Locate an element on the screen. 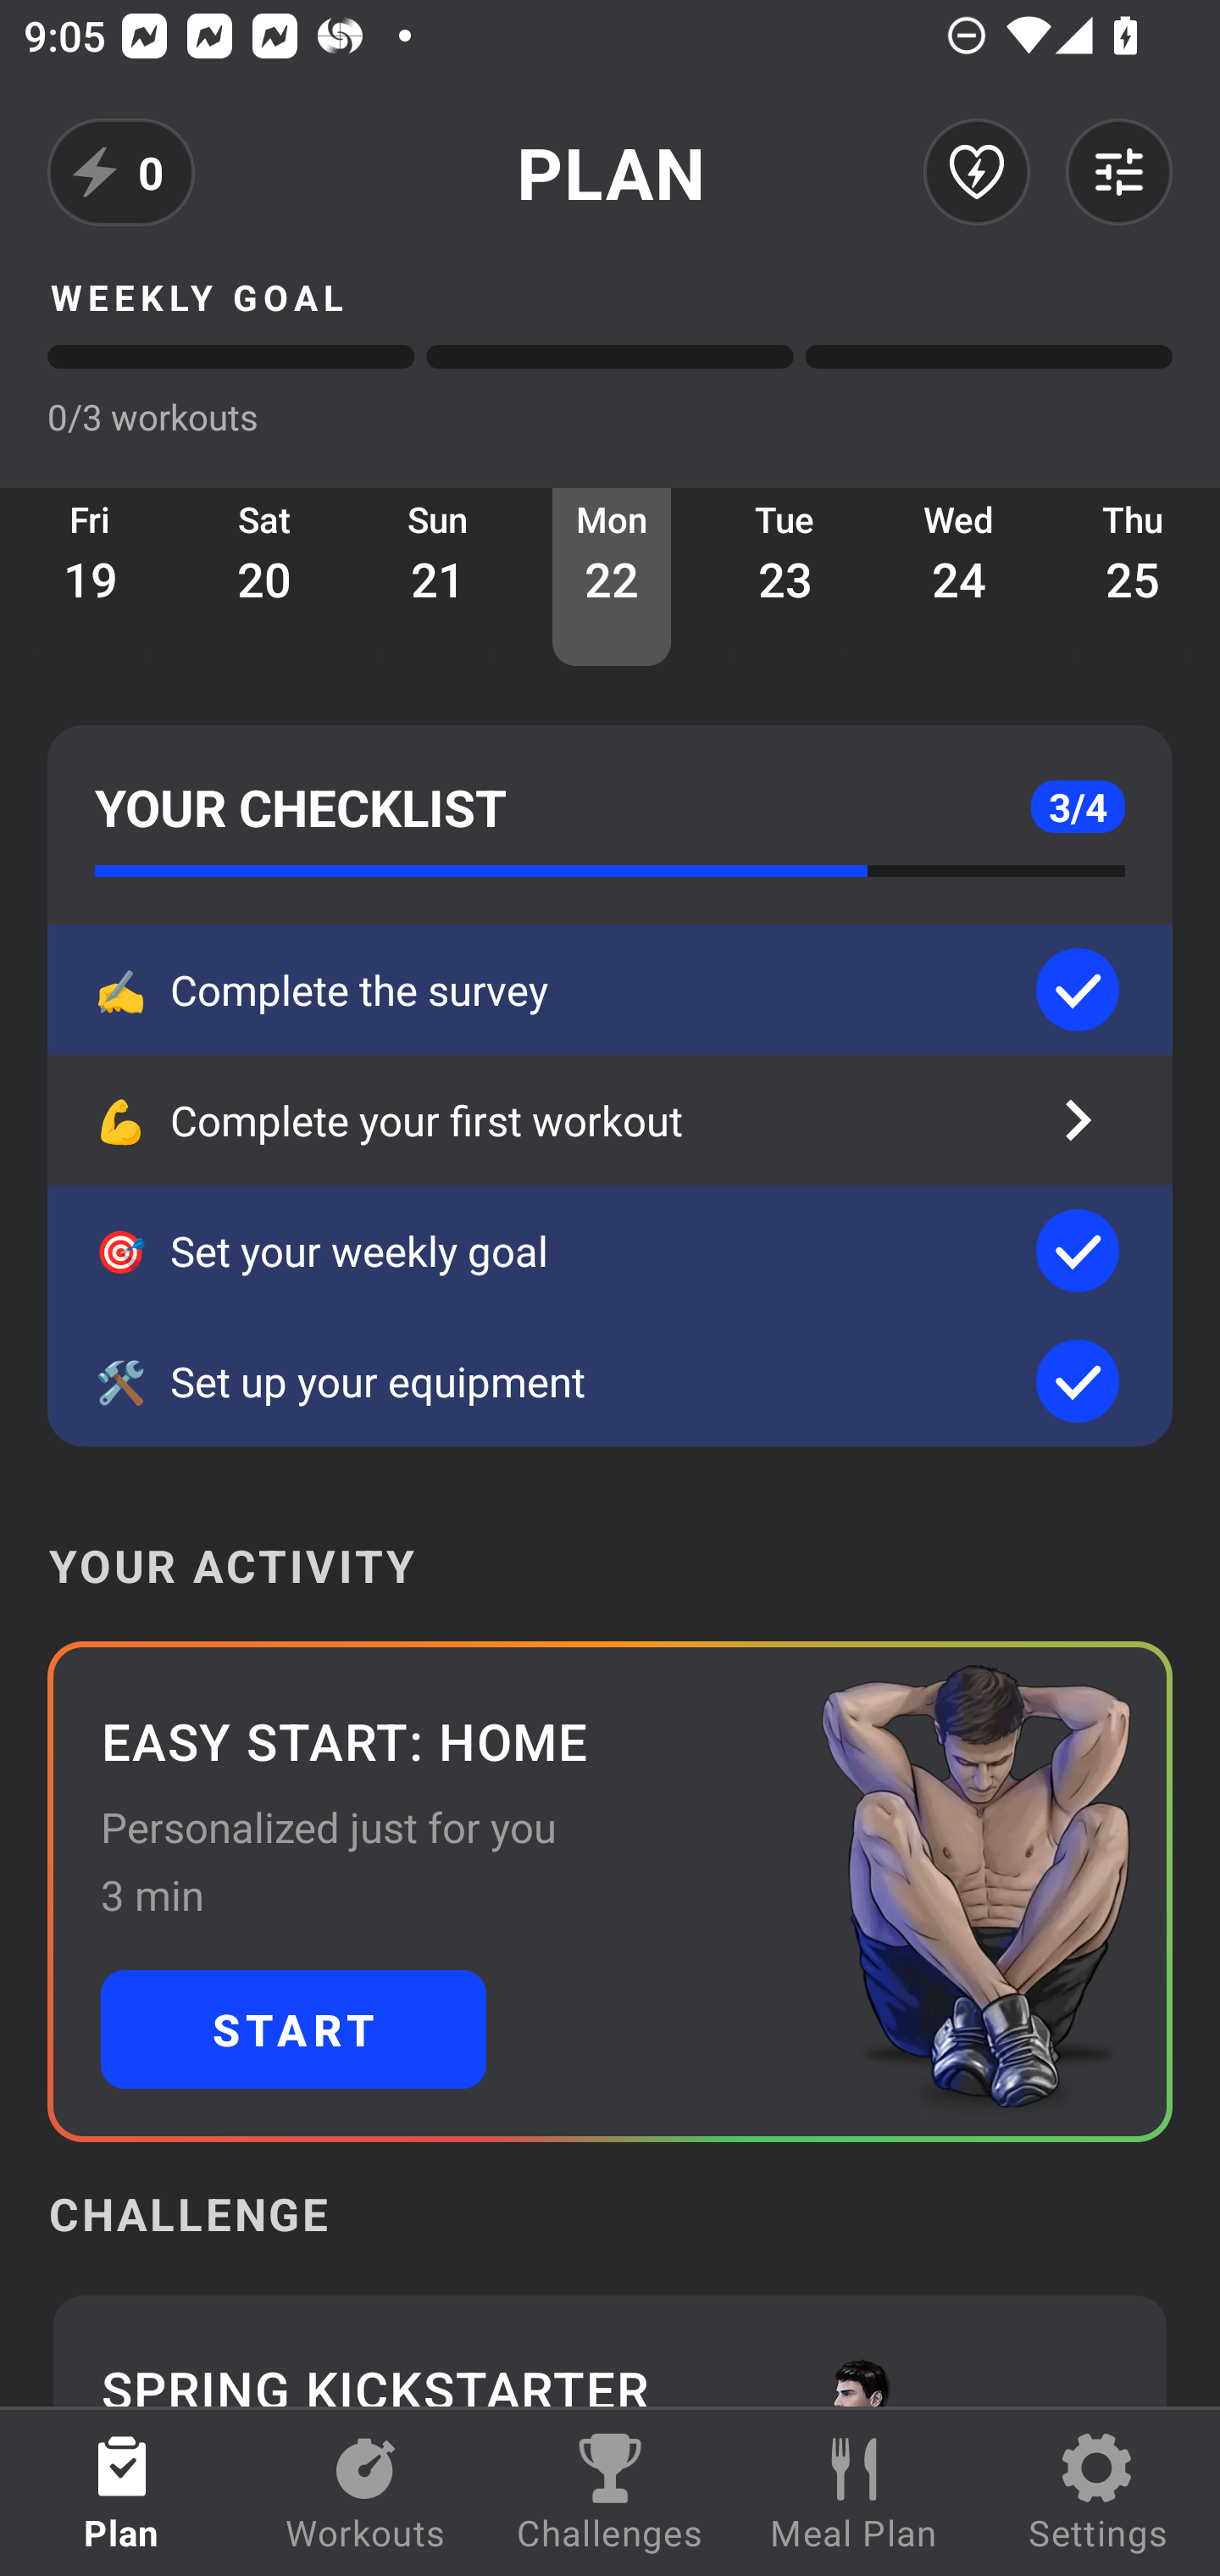 The width and height of the screenshot is (1220, 2576). 💪 Complete your first workout is located at coordinates (610, 1120).